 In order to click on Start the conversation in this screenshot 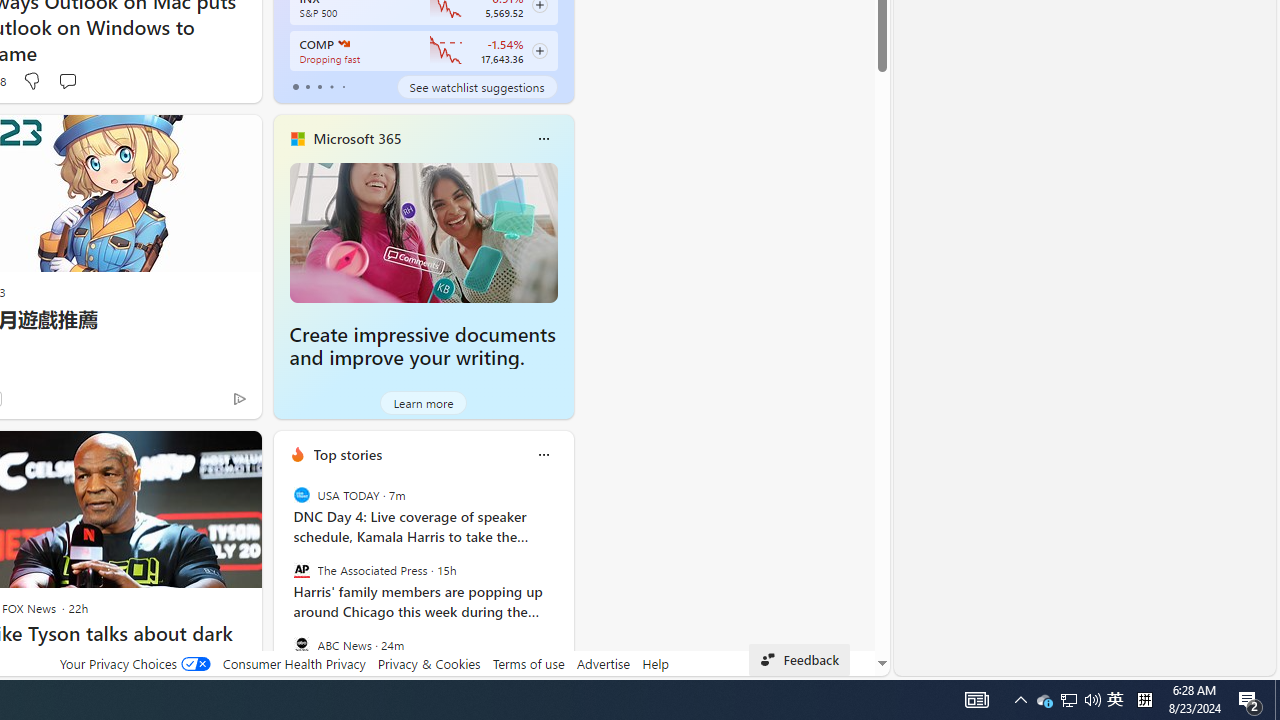, I will do `click(68, 80)`.